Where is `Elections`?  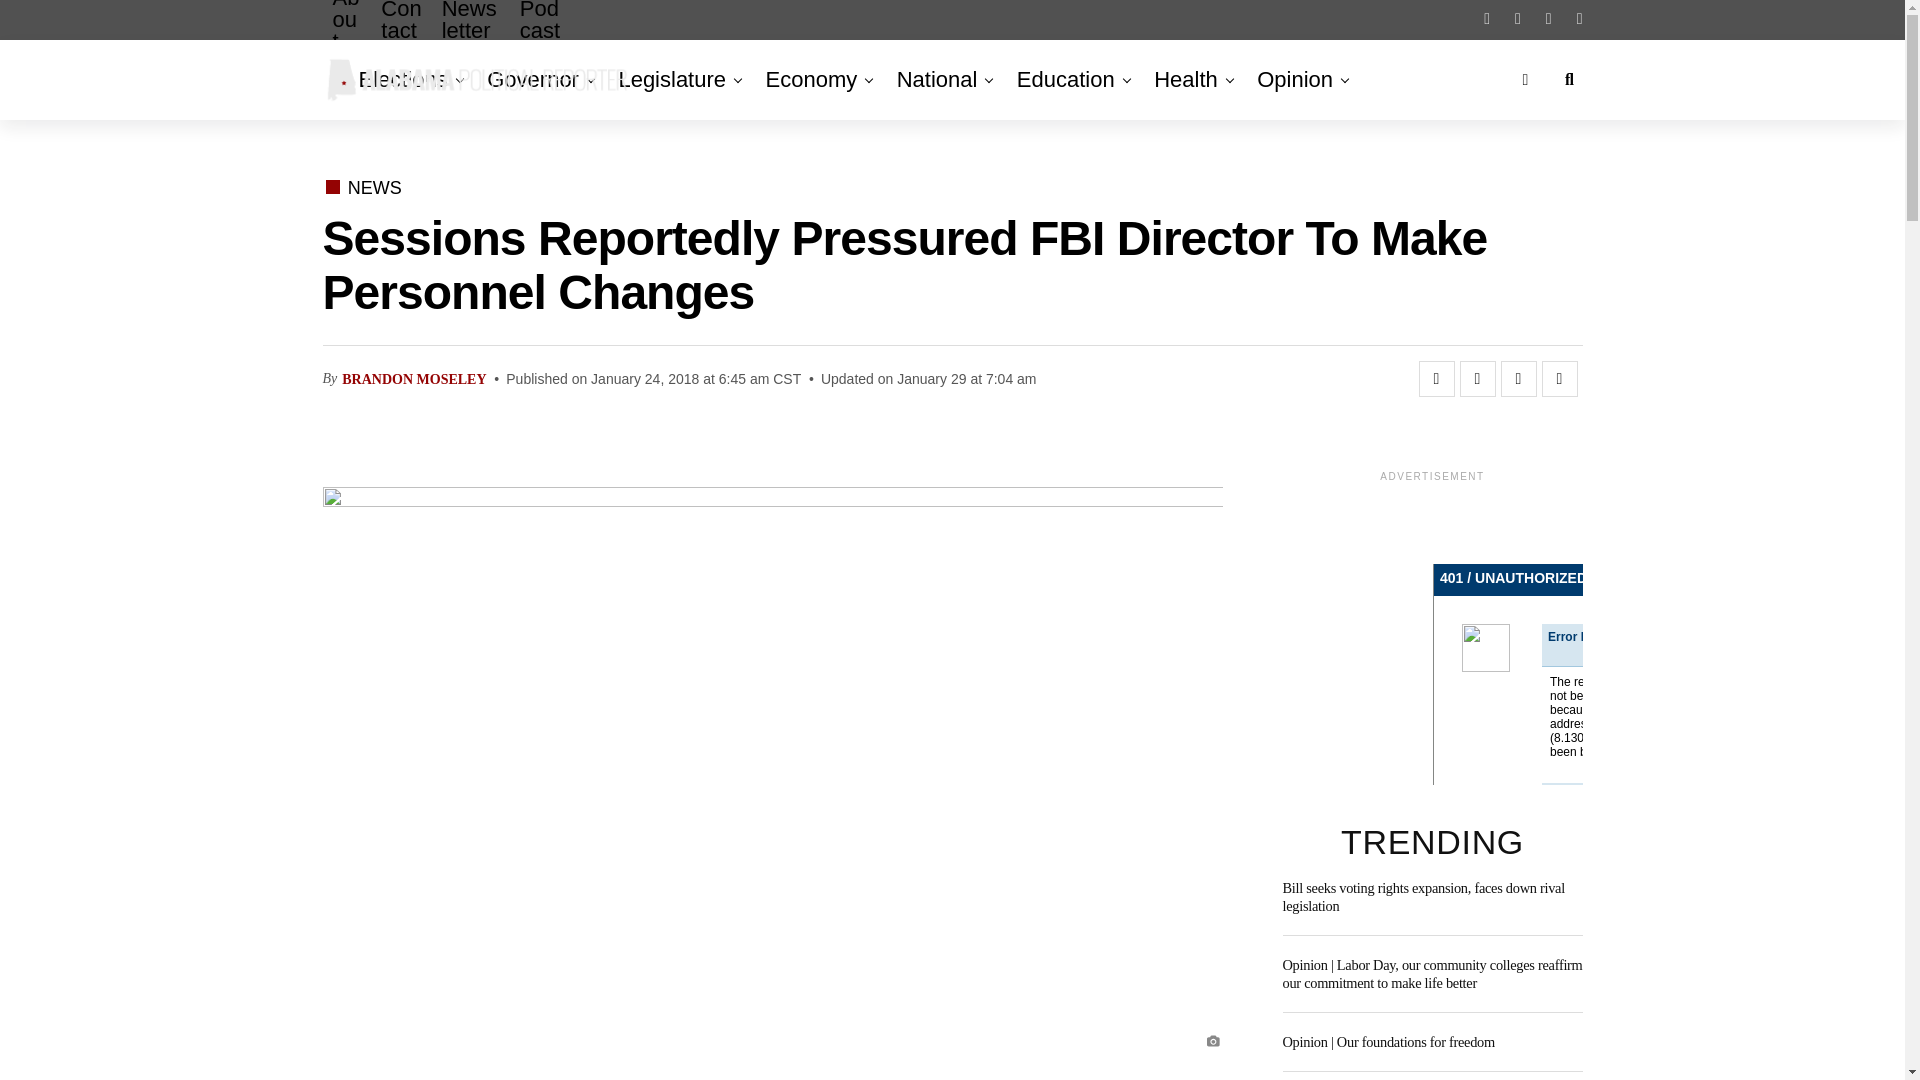
Elections is located at coordinates (406, 79).